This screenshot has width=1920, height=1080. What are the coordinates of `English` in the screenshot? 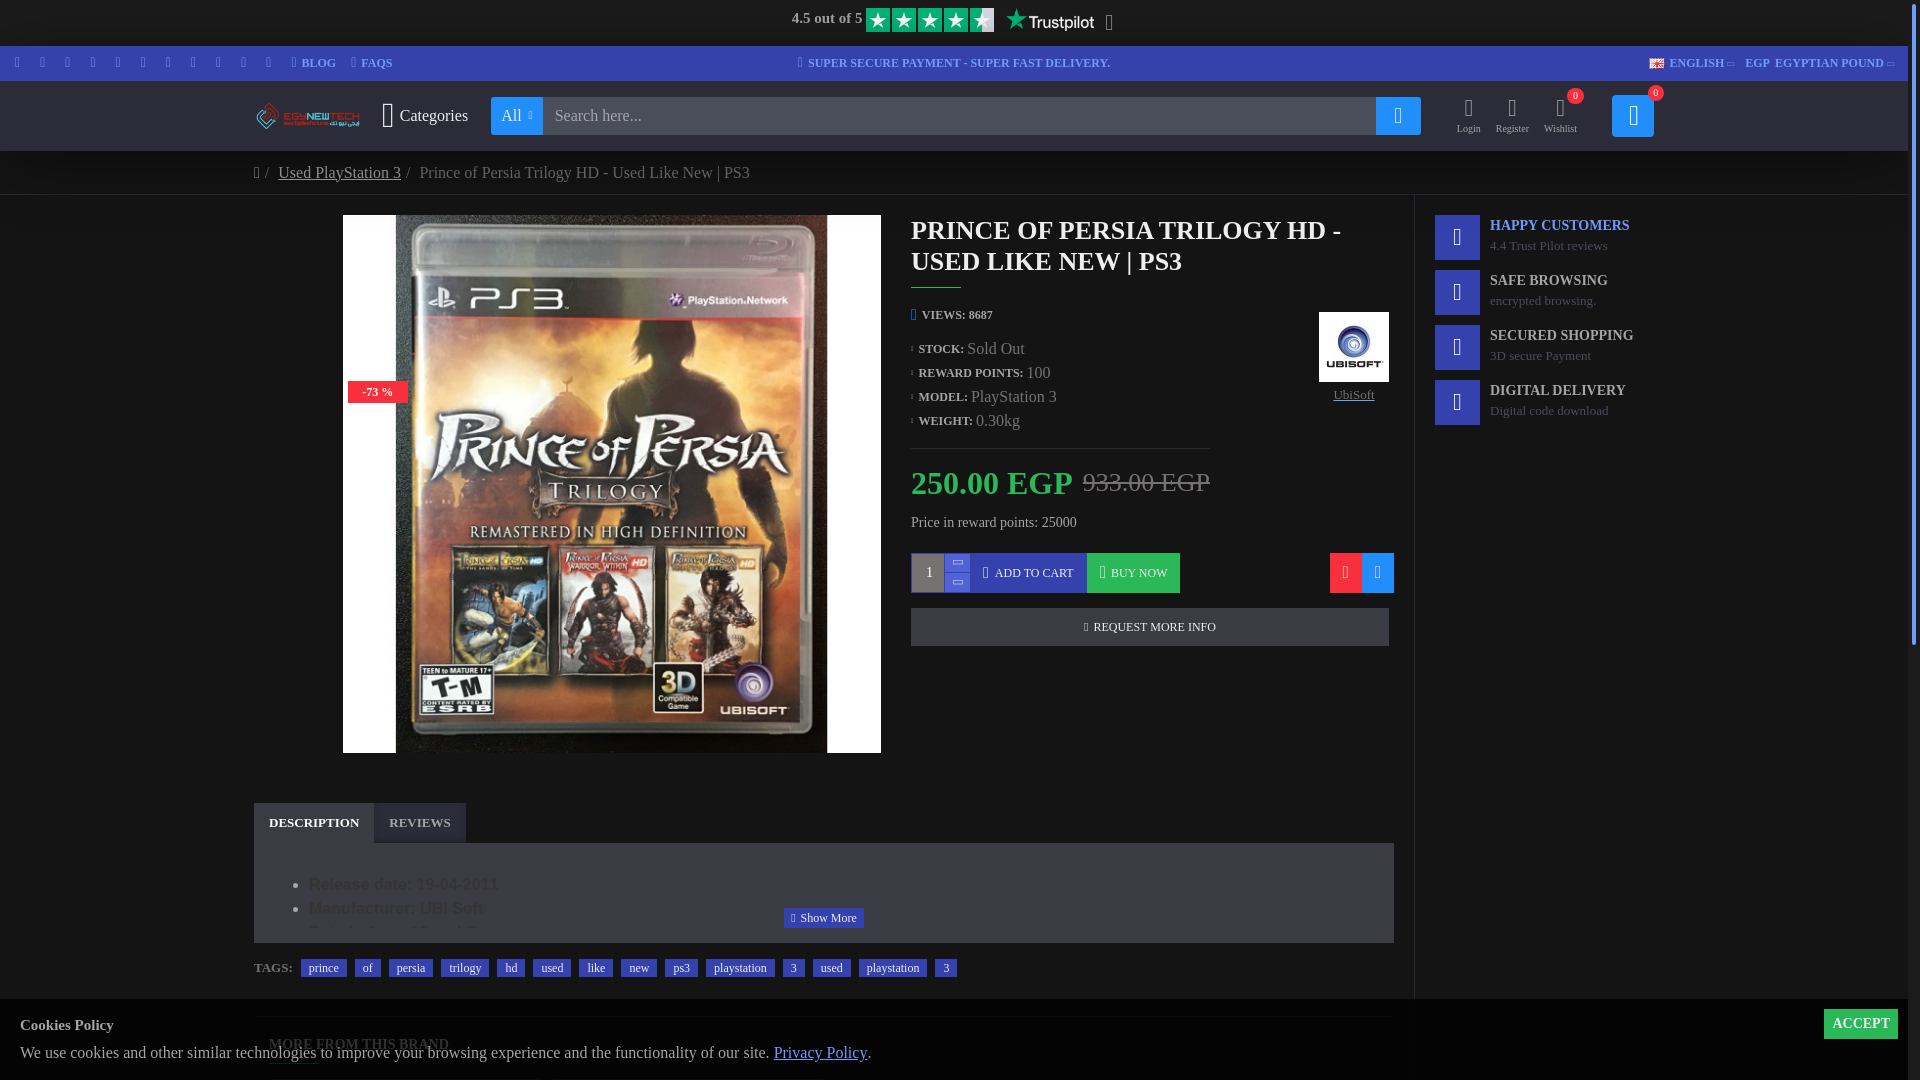 It's located at (371, 64).